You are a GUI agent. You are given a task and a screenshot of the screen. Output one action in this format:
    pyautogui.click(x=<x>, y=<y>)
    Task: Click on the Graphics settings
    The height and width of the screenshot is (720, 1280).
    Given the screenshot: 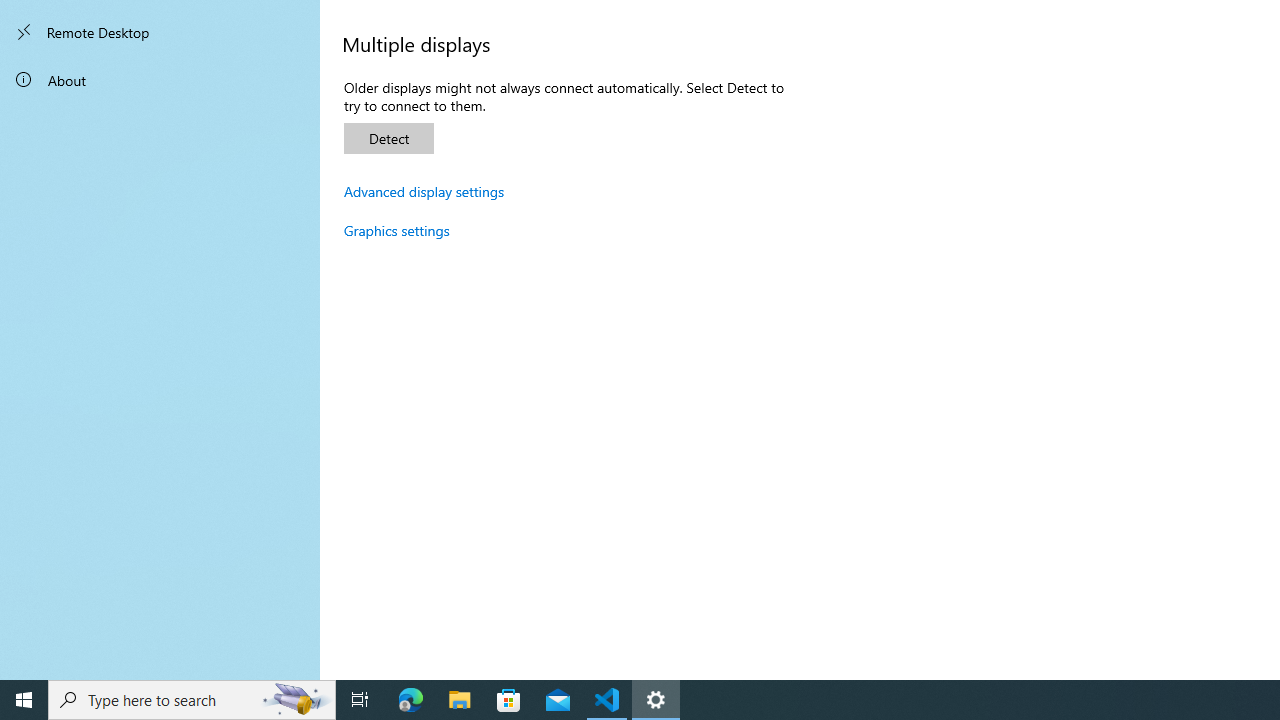 What is the action you would take?
    pyautogui.click(x=397, y=230)
    